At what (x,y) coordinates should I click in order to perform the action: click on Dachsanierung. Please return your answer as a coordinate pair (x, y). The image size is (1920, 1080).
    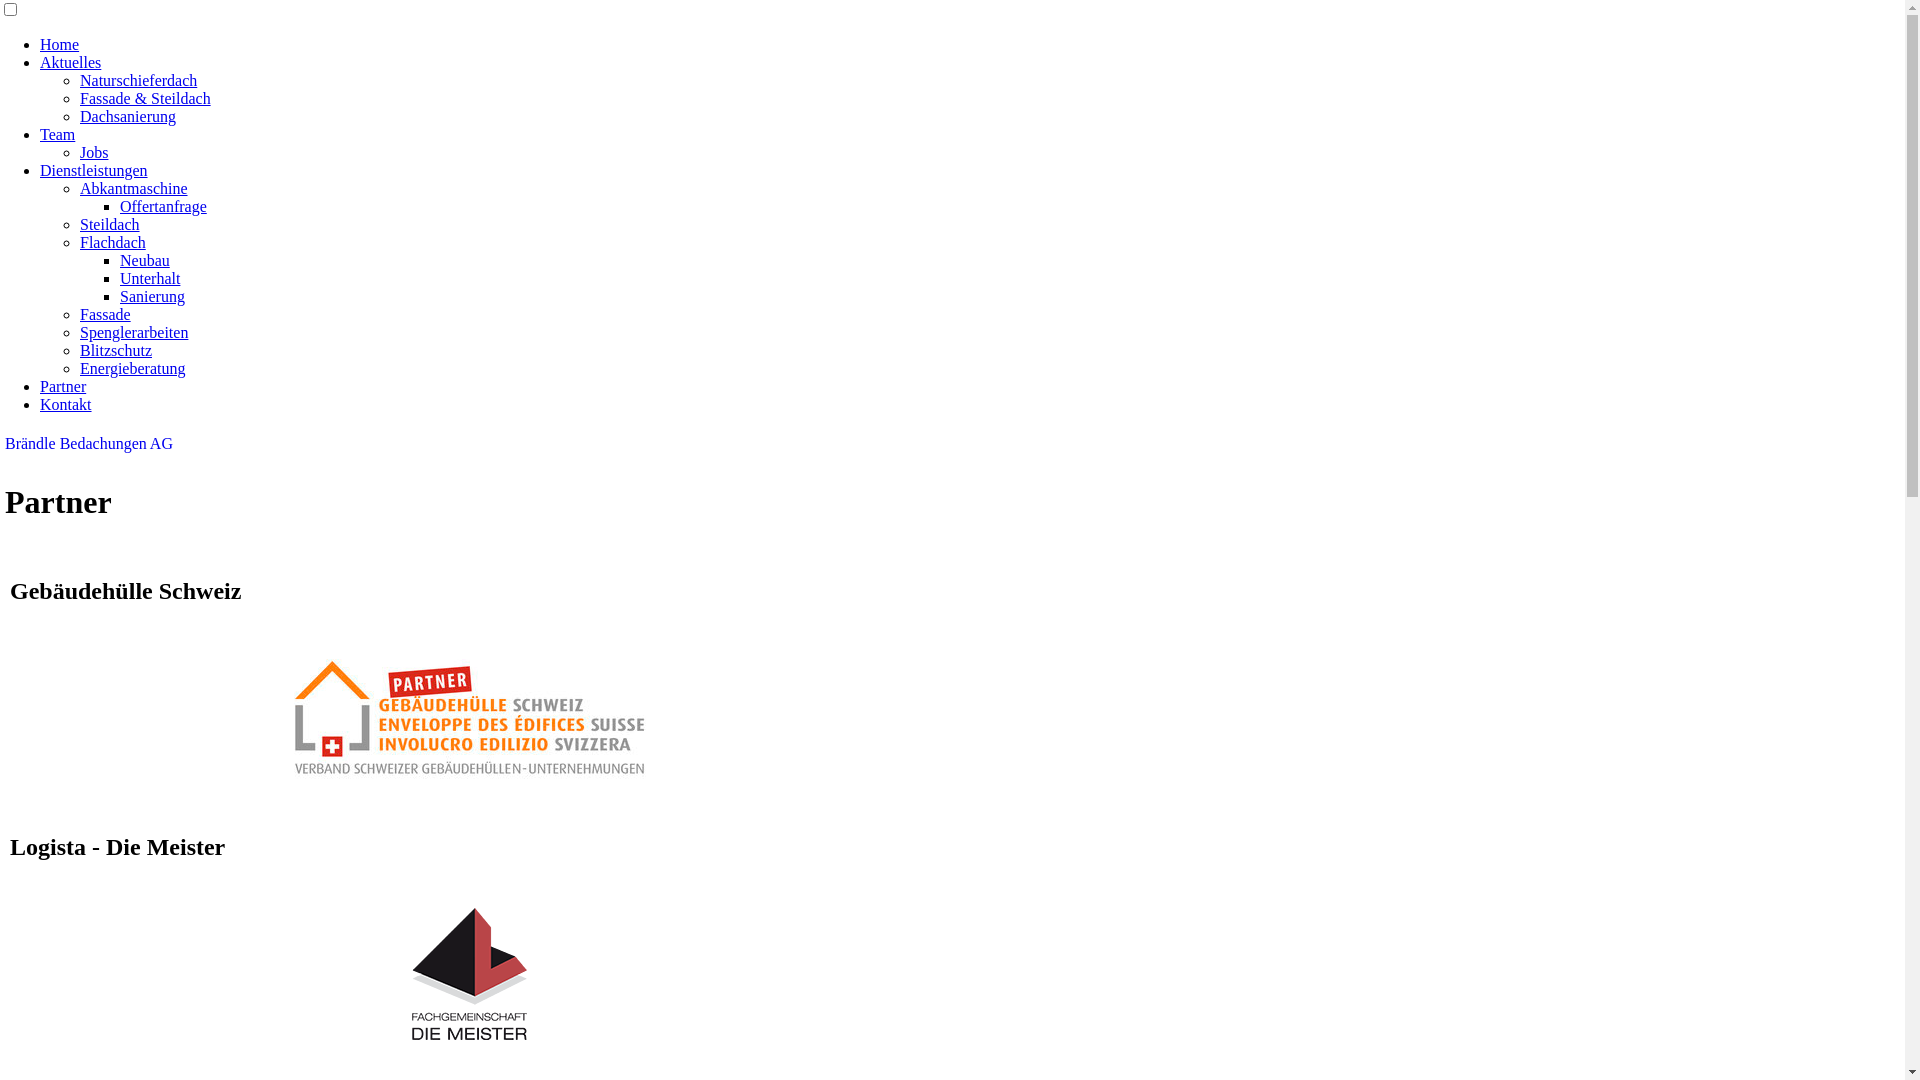
    Looking at the image, I should click on (128, 116).